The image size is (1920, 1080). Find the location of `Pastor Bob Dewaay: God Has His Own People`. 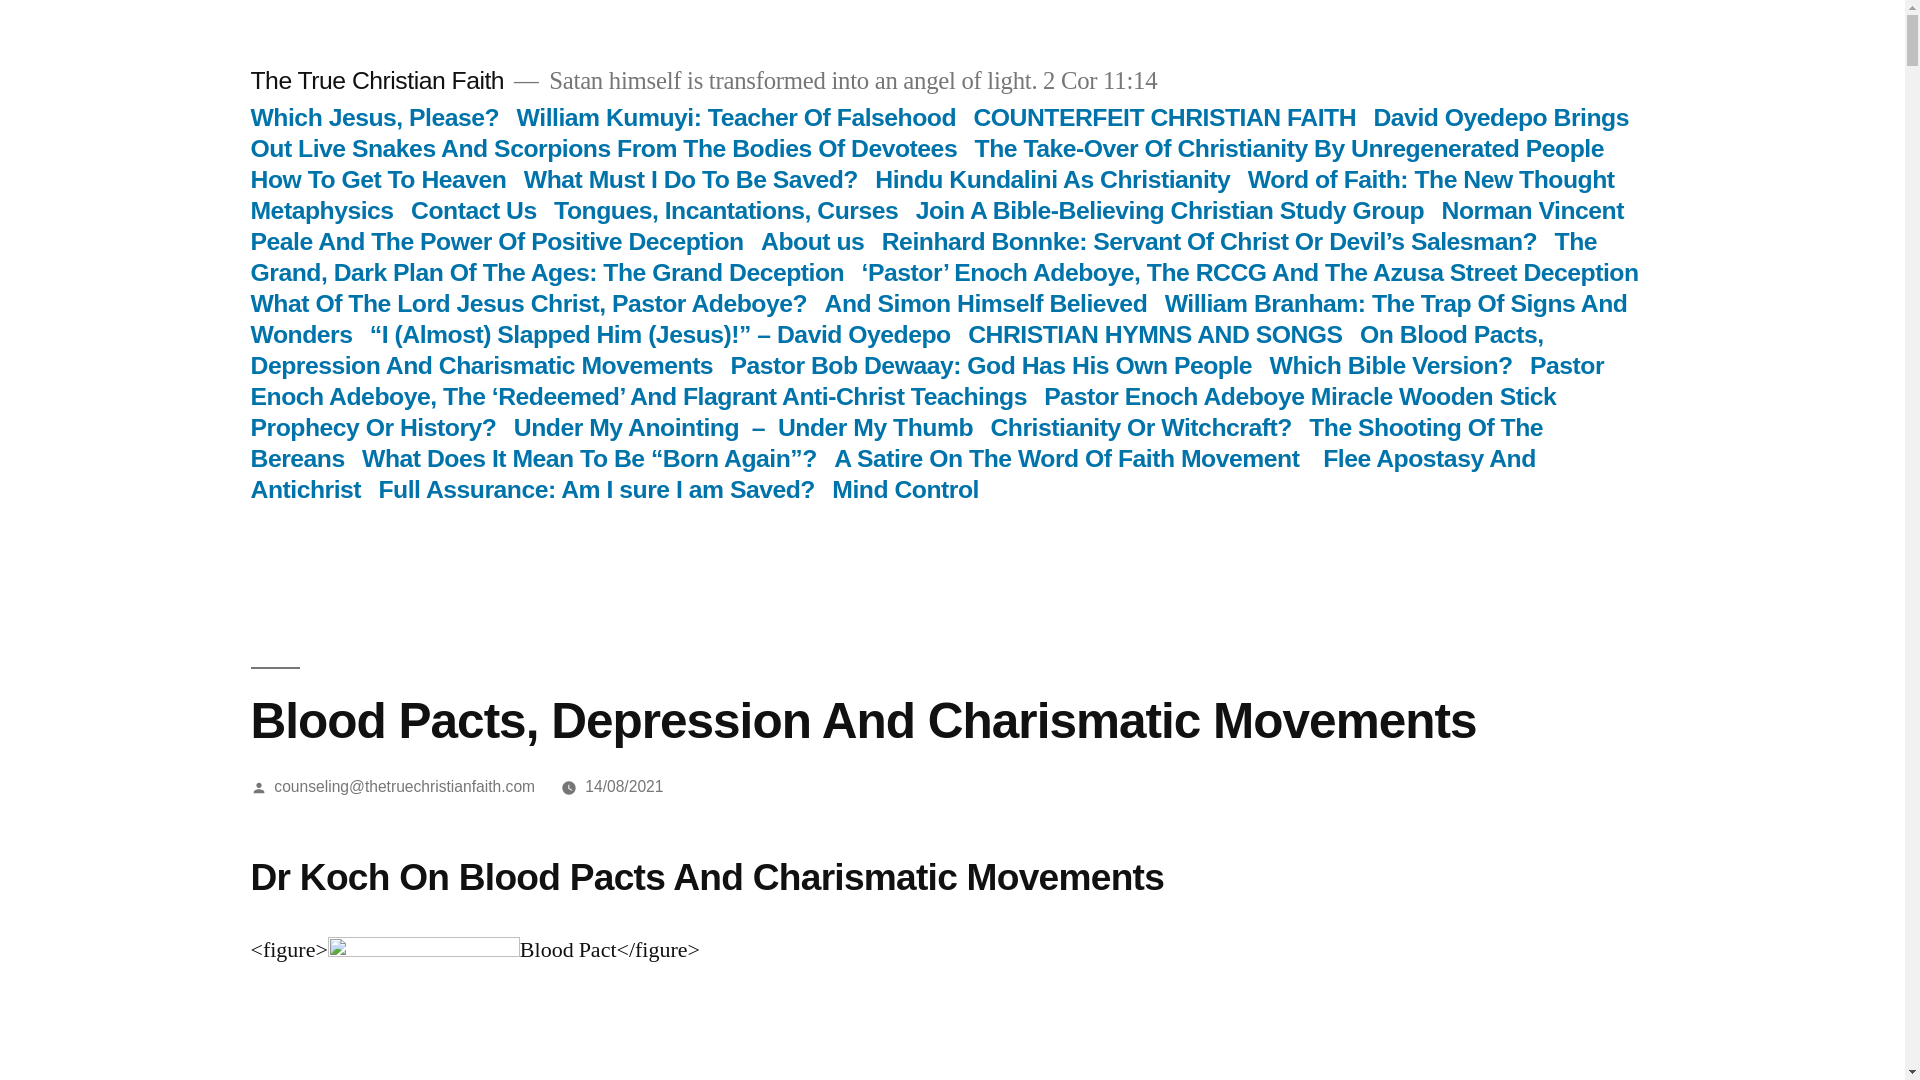

Pastor Bob Dewaay: God Has His Own People is located at coordinates (992, 366).